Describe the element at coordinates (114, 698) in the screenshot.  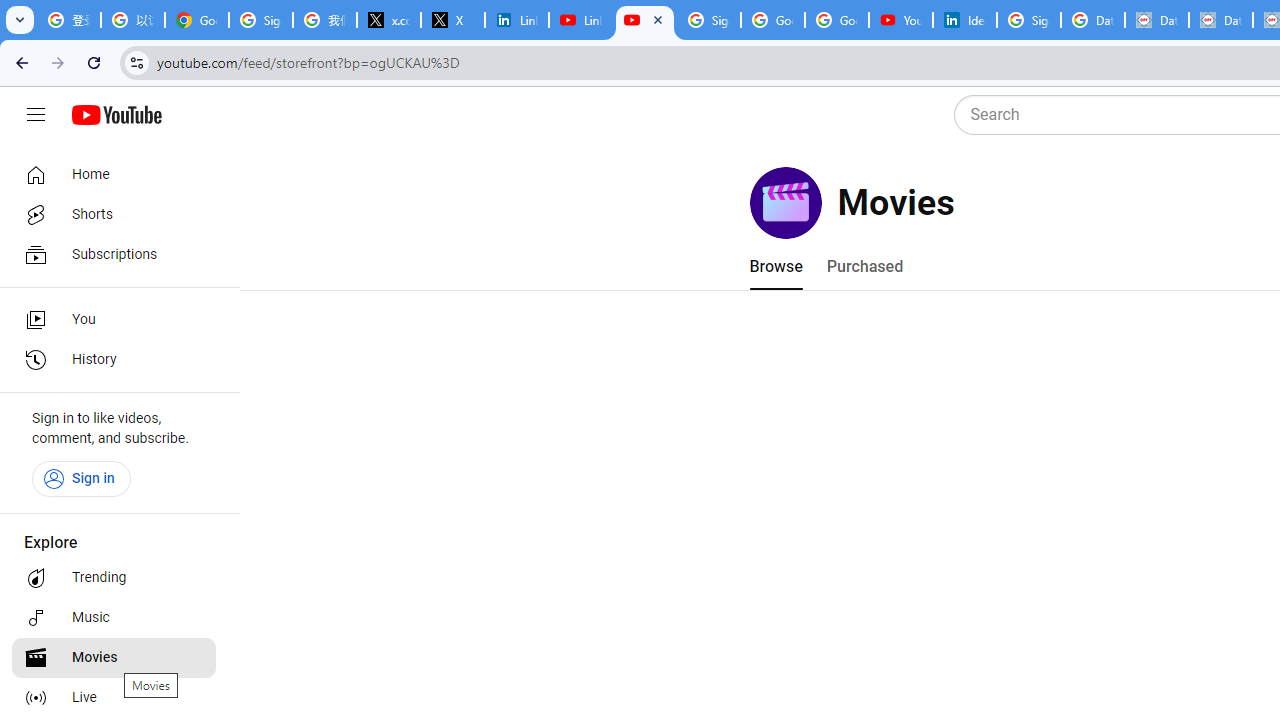
I see `Live` at that location.